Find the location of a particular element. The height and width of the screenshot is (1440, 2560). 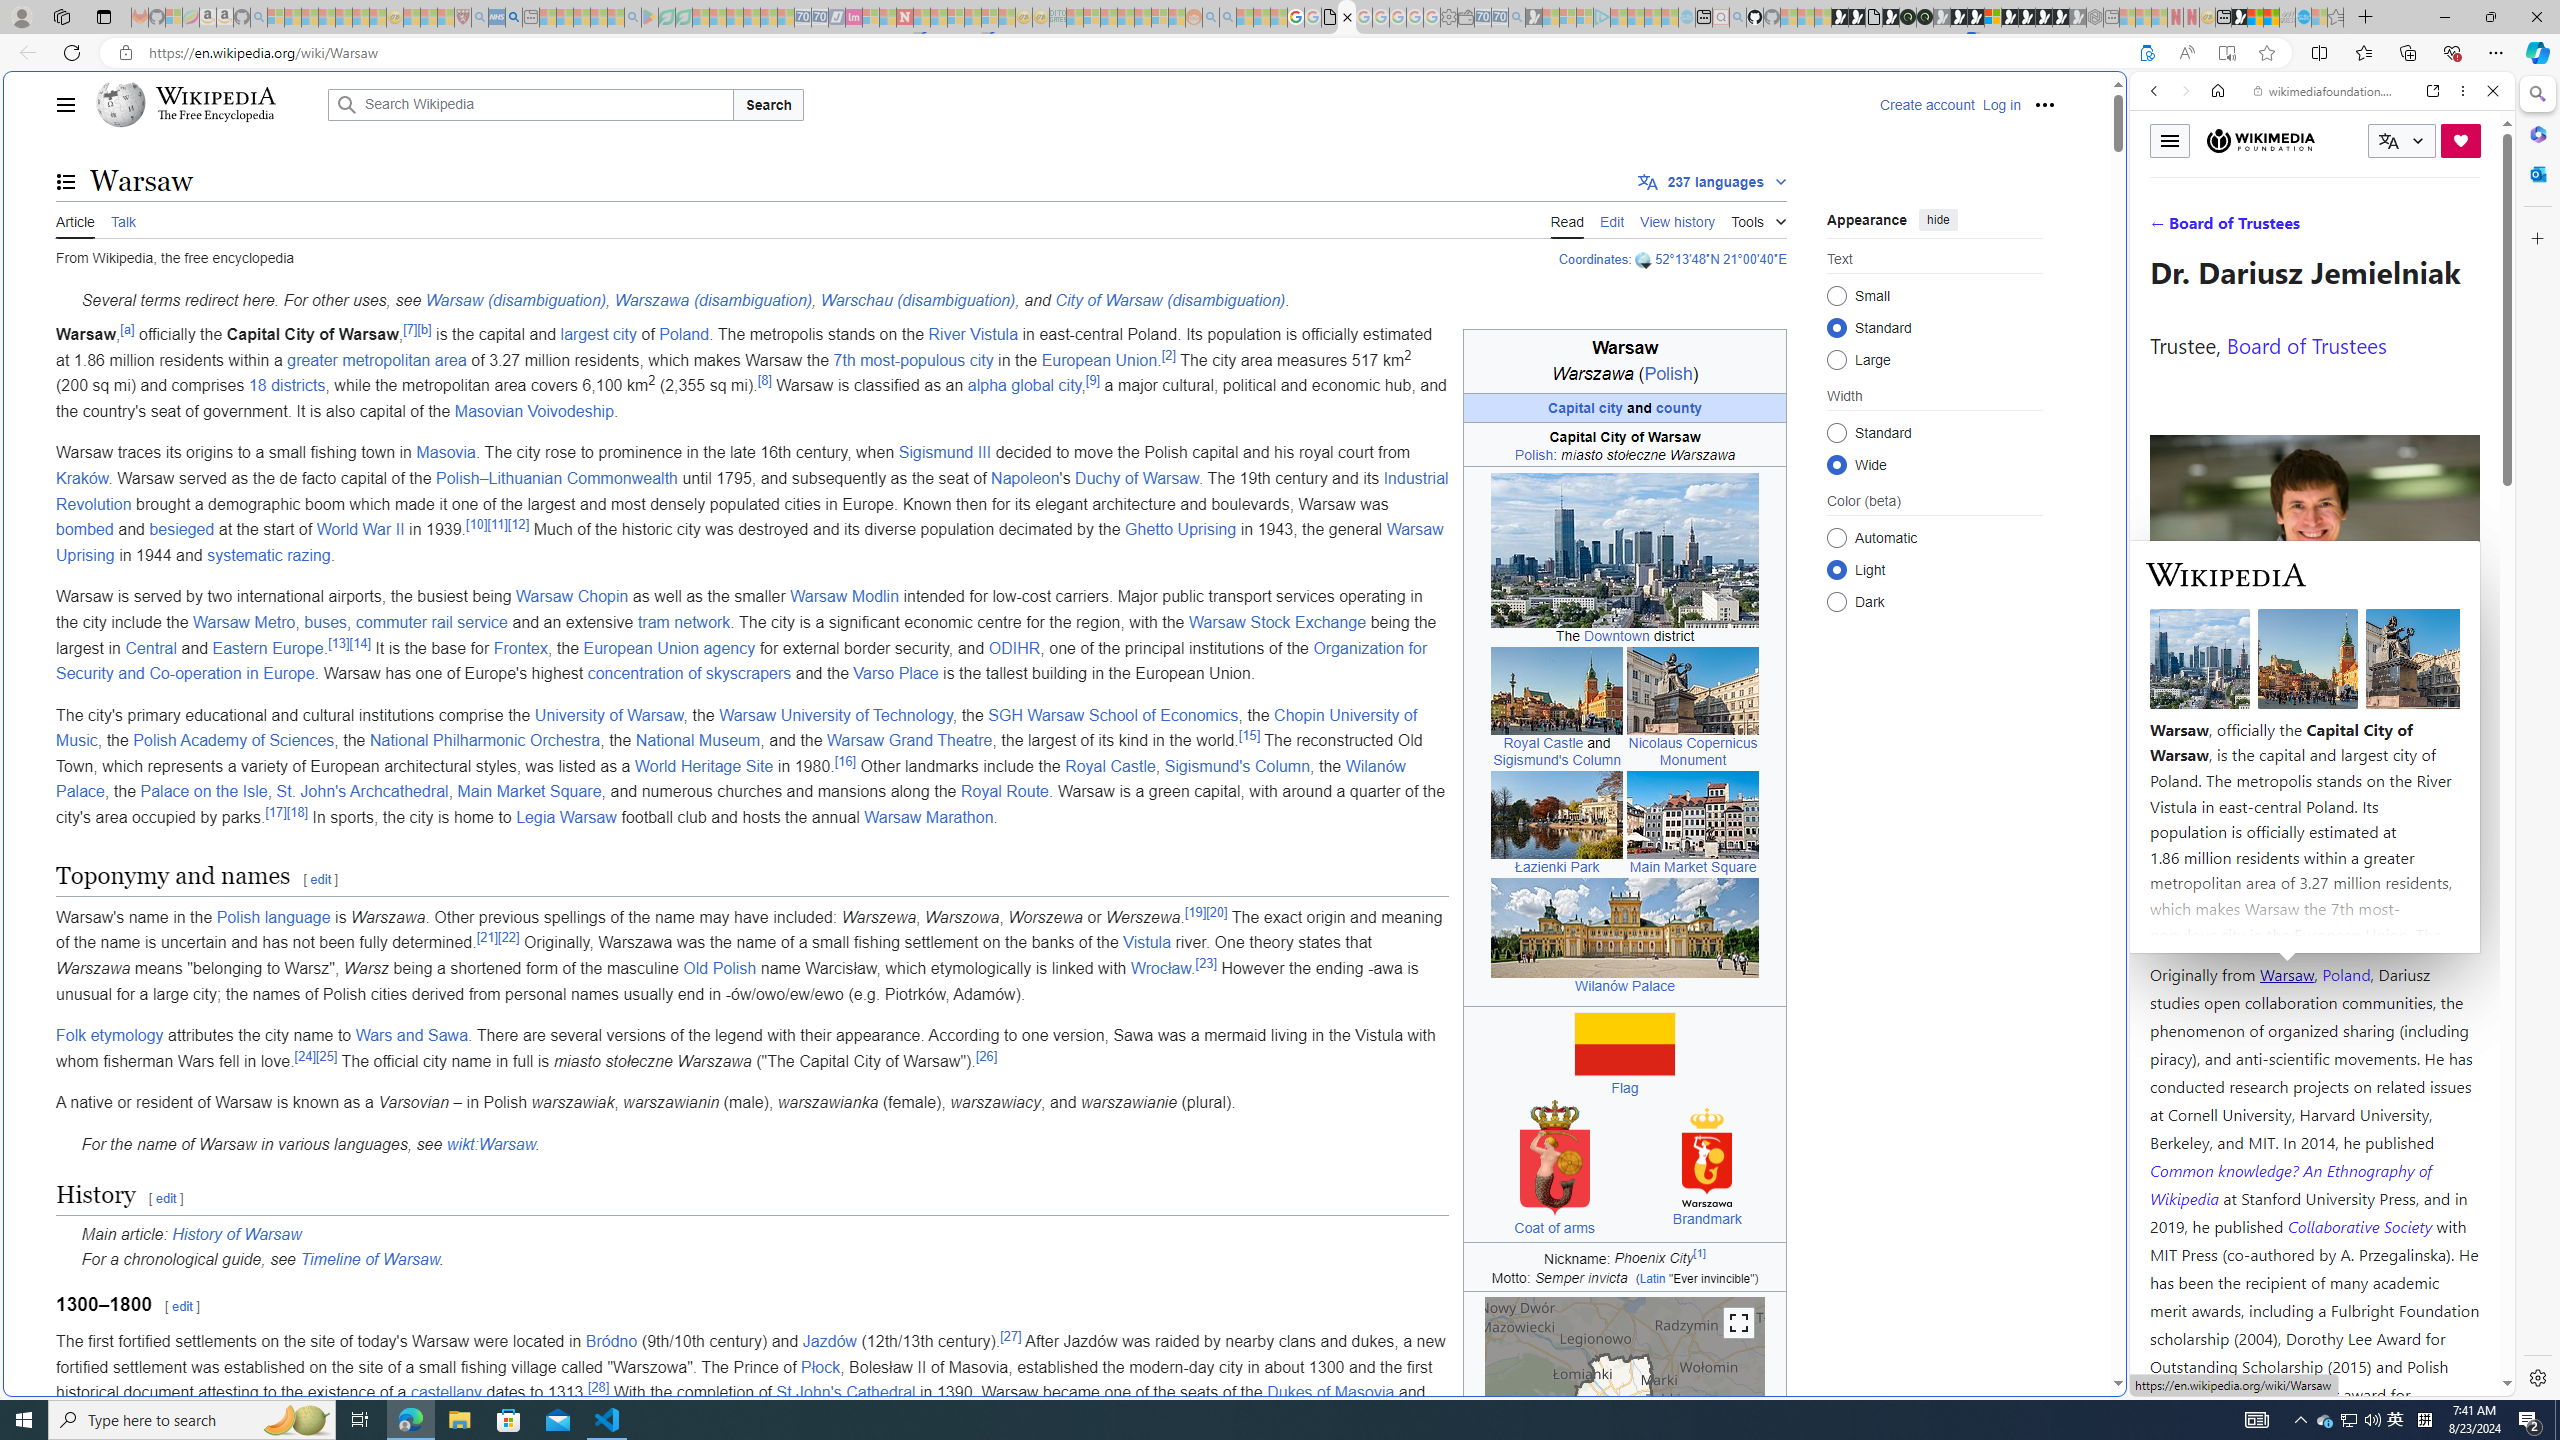

Collaborative Society  is located at coordinates (2362, 1226).